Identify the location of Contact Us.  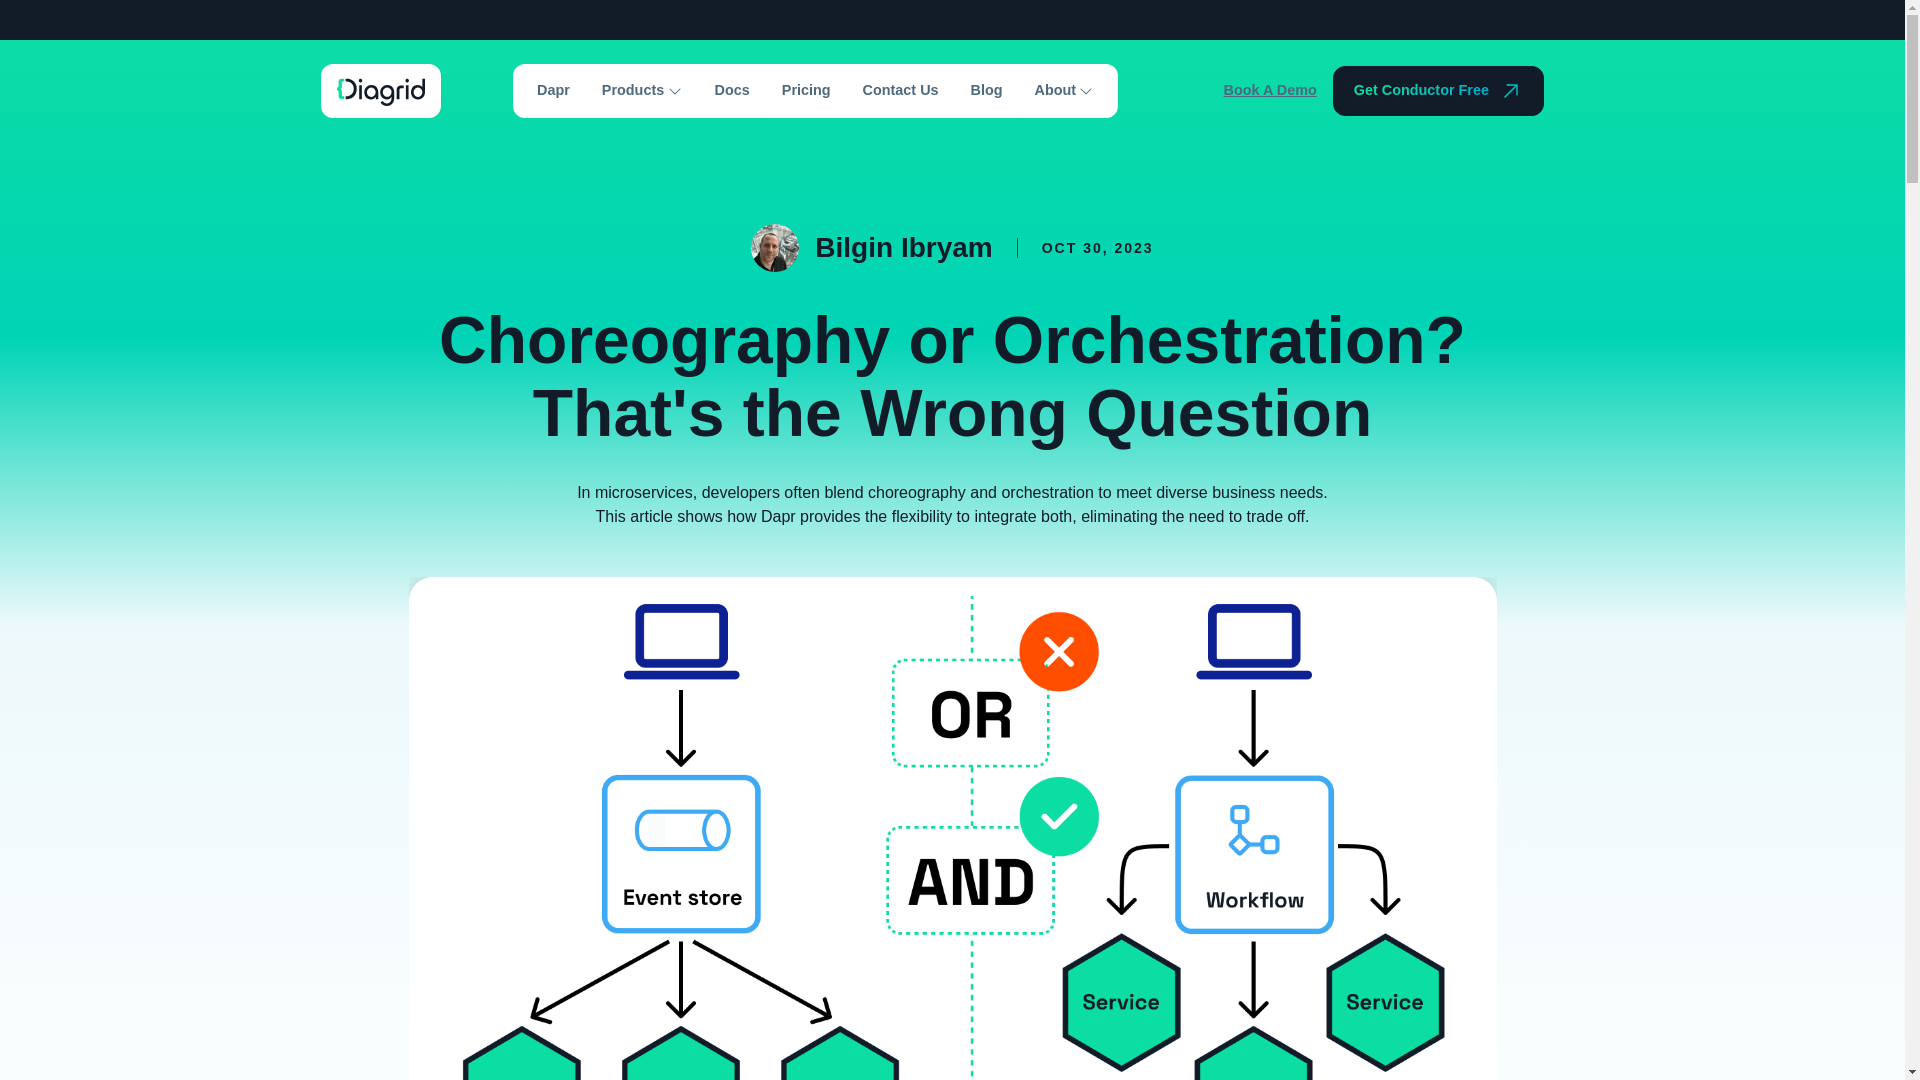
(900, 90).